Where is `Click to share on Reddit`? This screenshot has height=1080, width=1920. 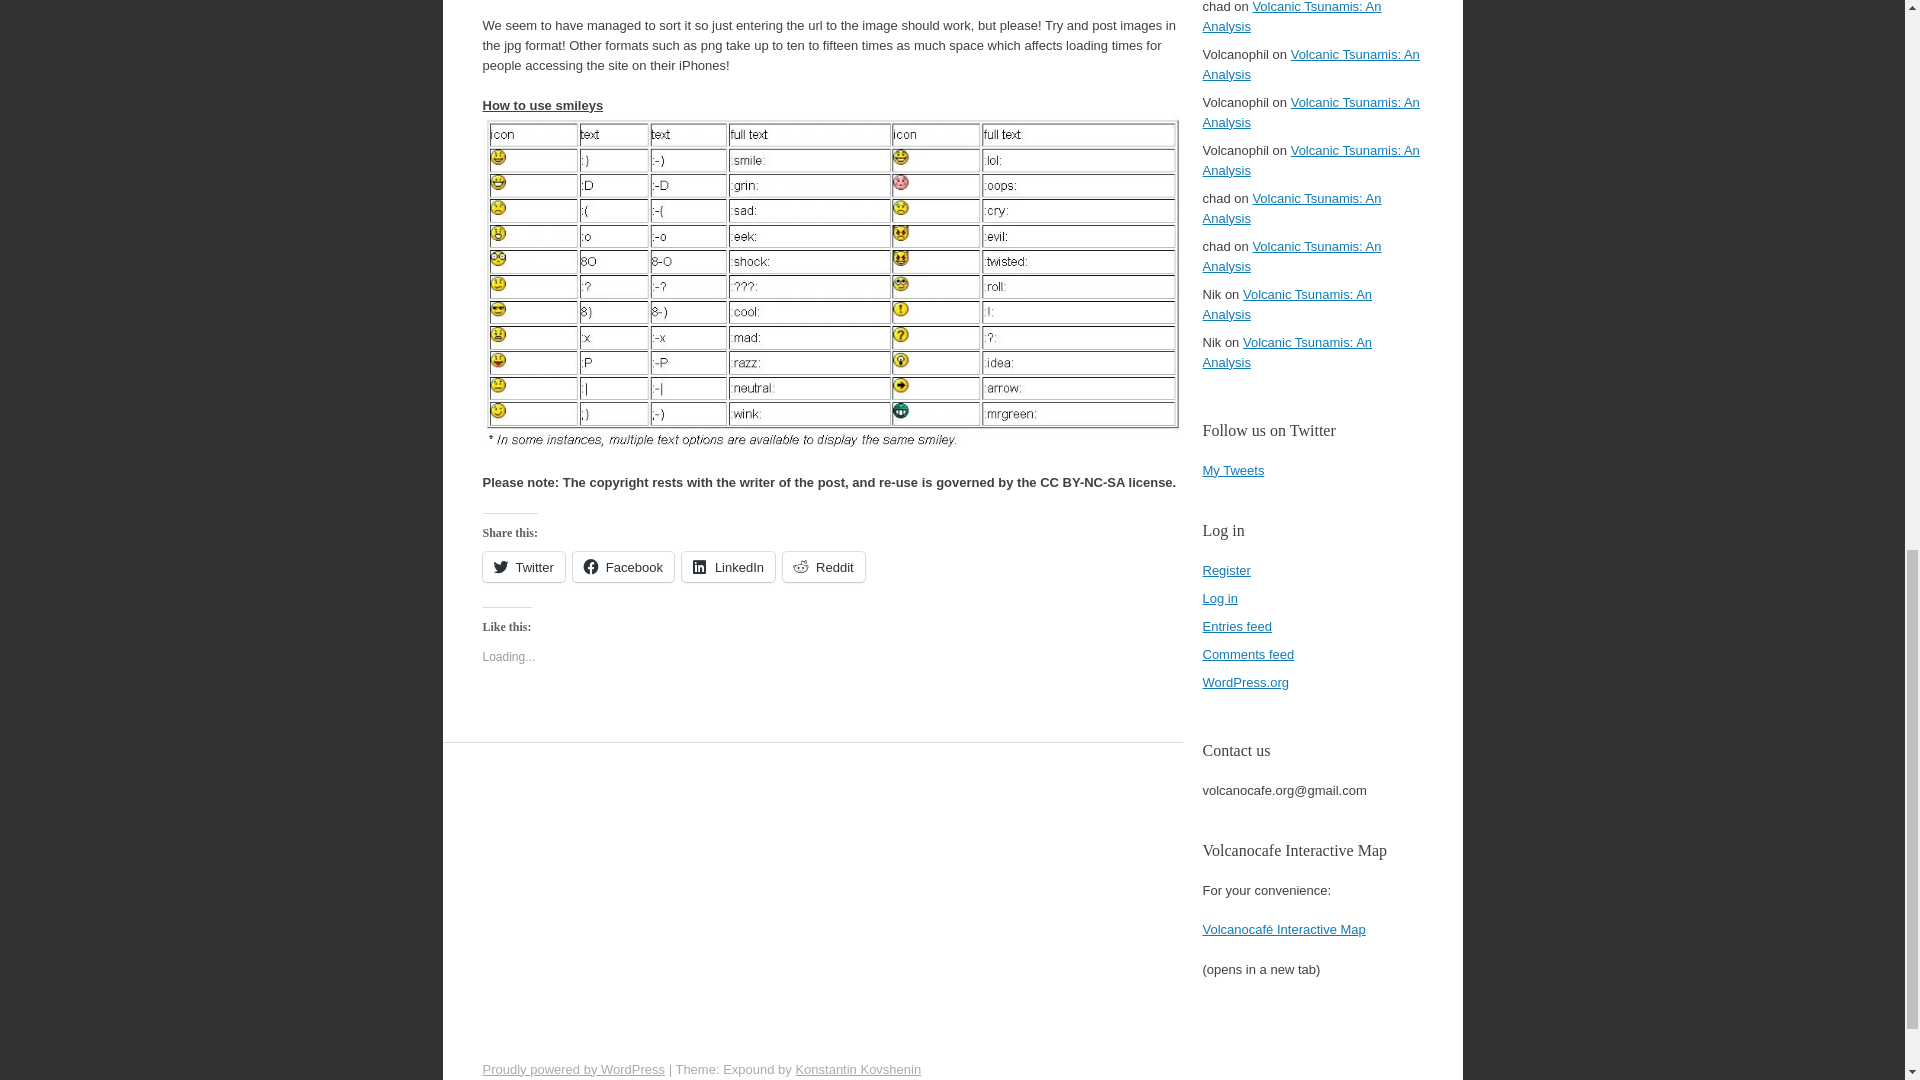
Click to share on Reddit is located at coordinates (824, 566).